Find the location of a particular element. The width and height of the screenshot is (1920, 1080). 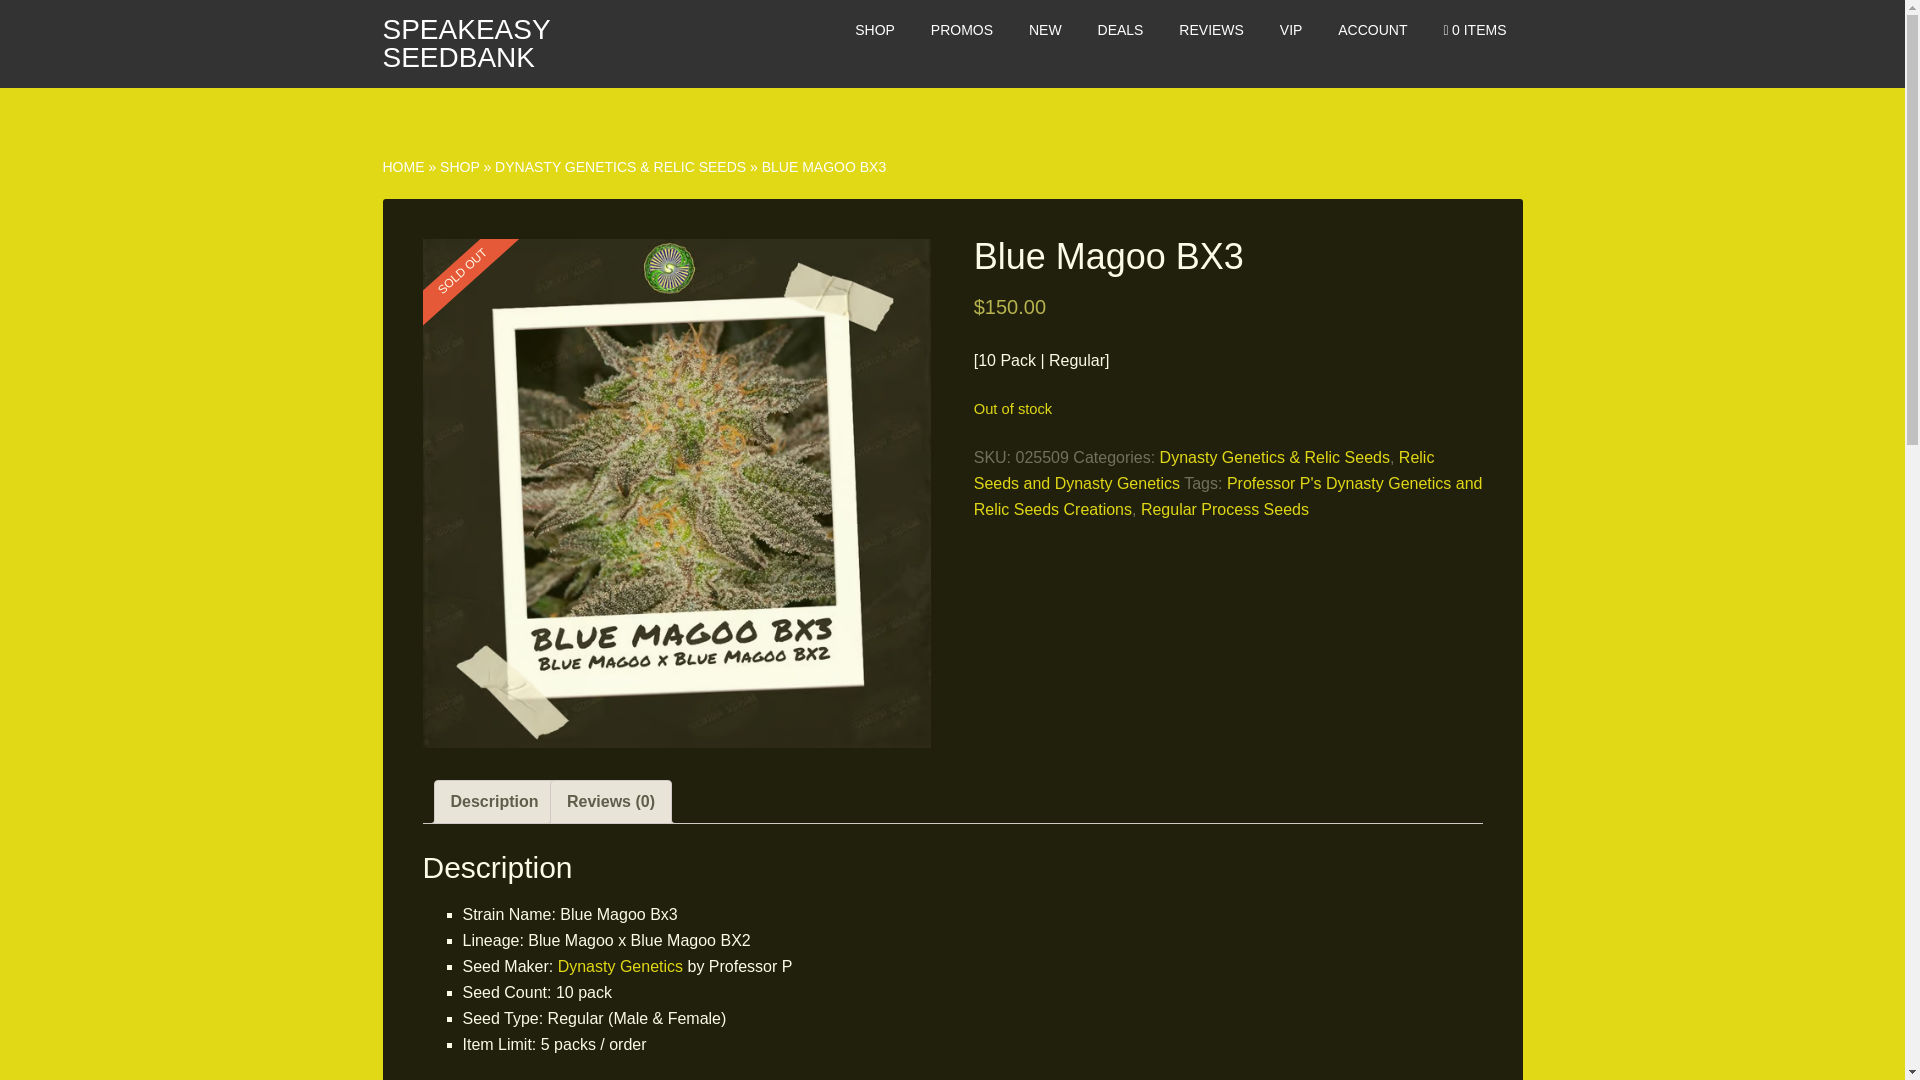

SPEAKEASY SEEDBANK is located at coordinates (466, 44).